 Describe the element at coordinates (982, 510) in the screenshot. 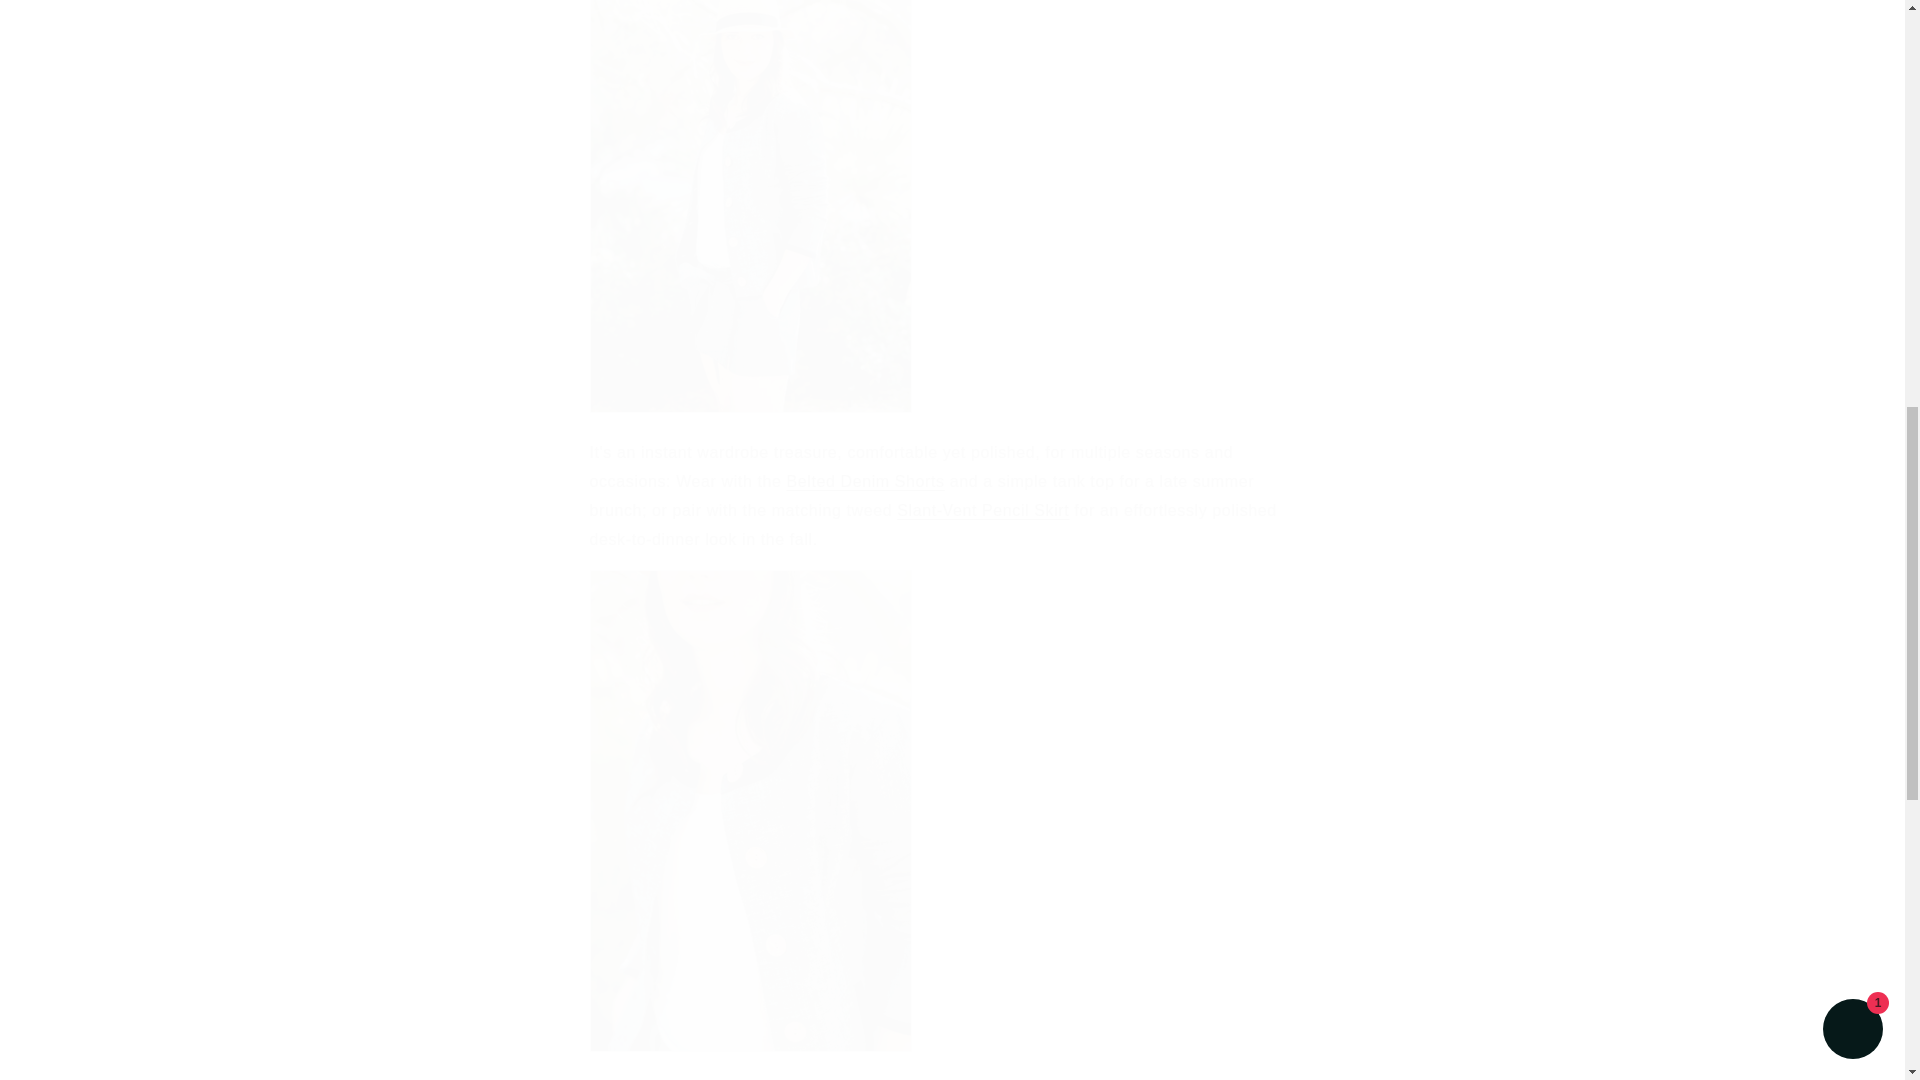

I see `Slant-Vent Pencil Skirt in tonal tweed` at that location.